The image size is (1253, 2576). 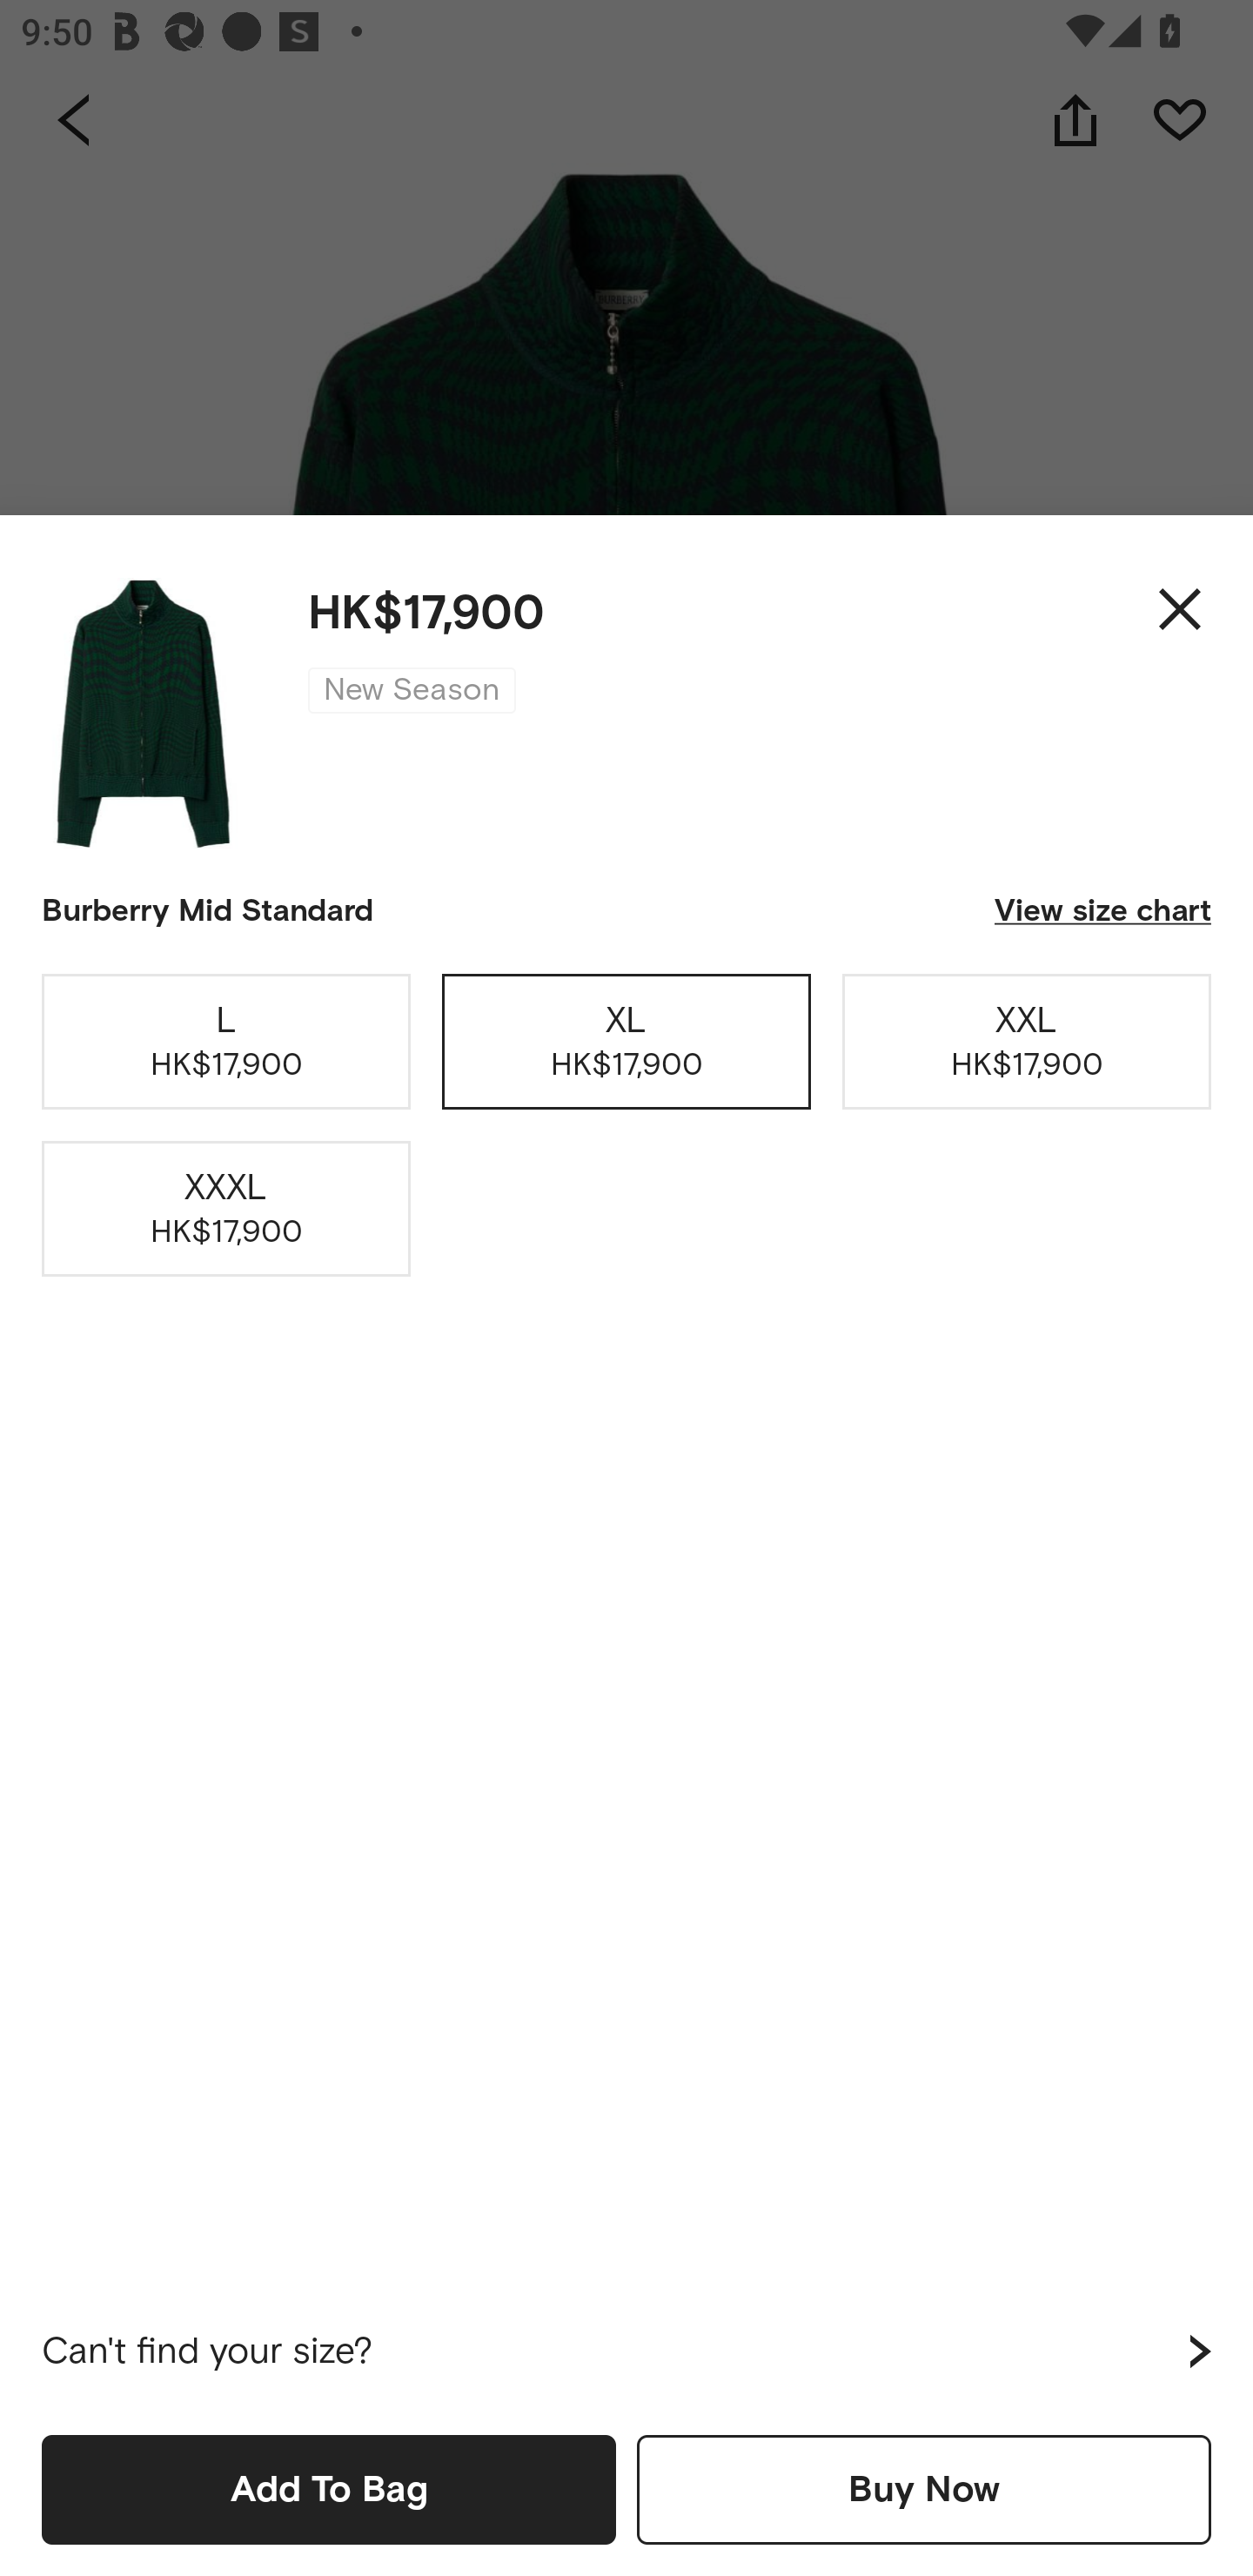 What do you see at coordinates (329, 2489) in the screenshot?
I see `Add To Bag` at bounding box center [329, 2489].